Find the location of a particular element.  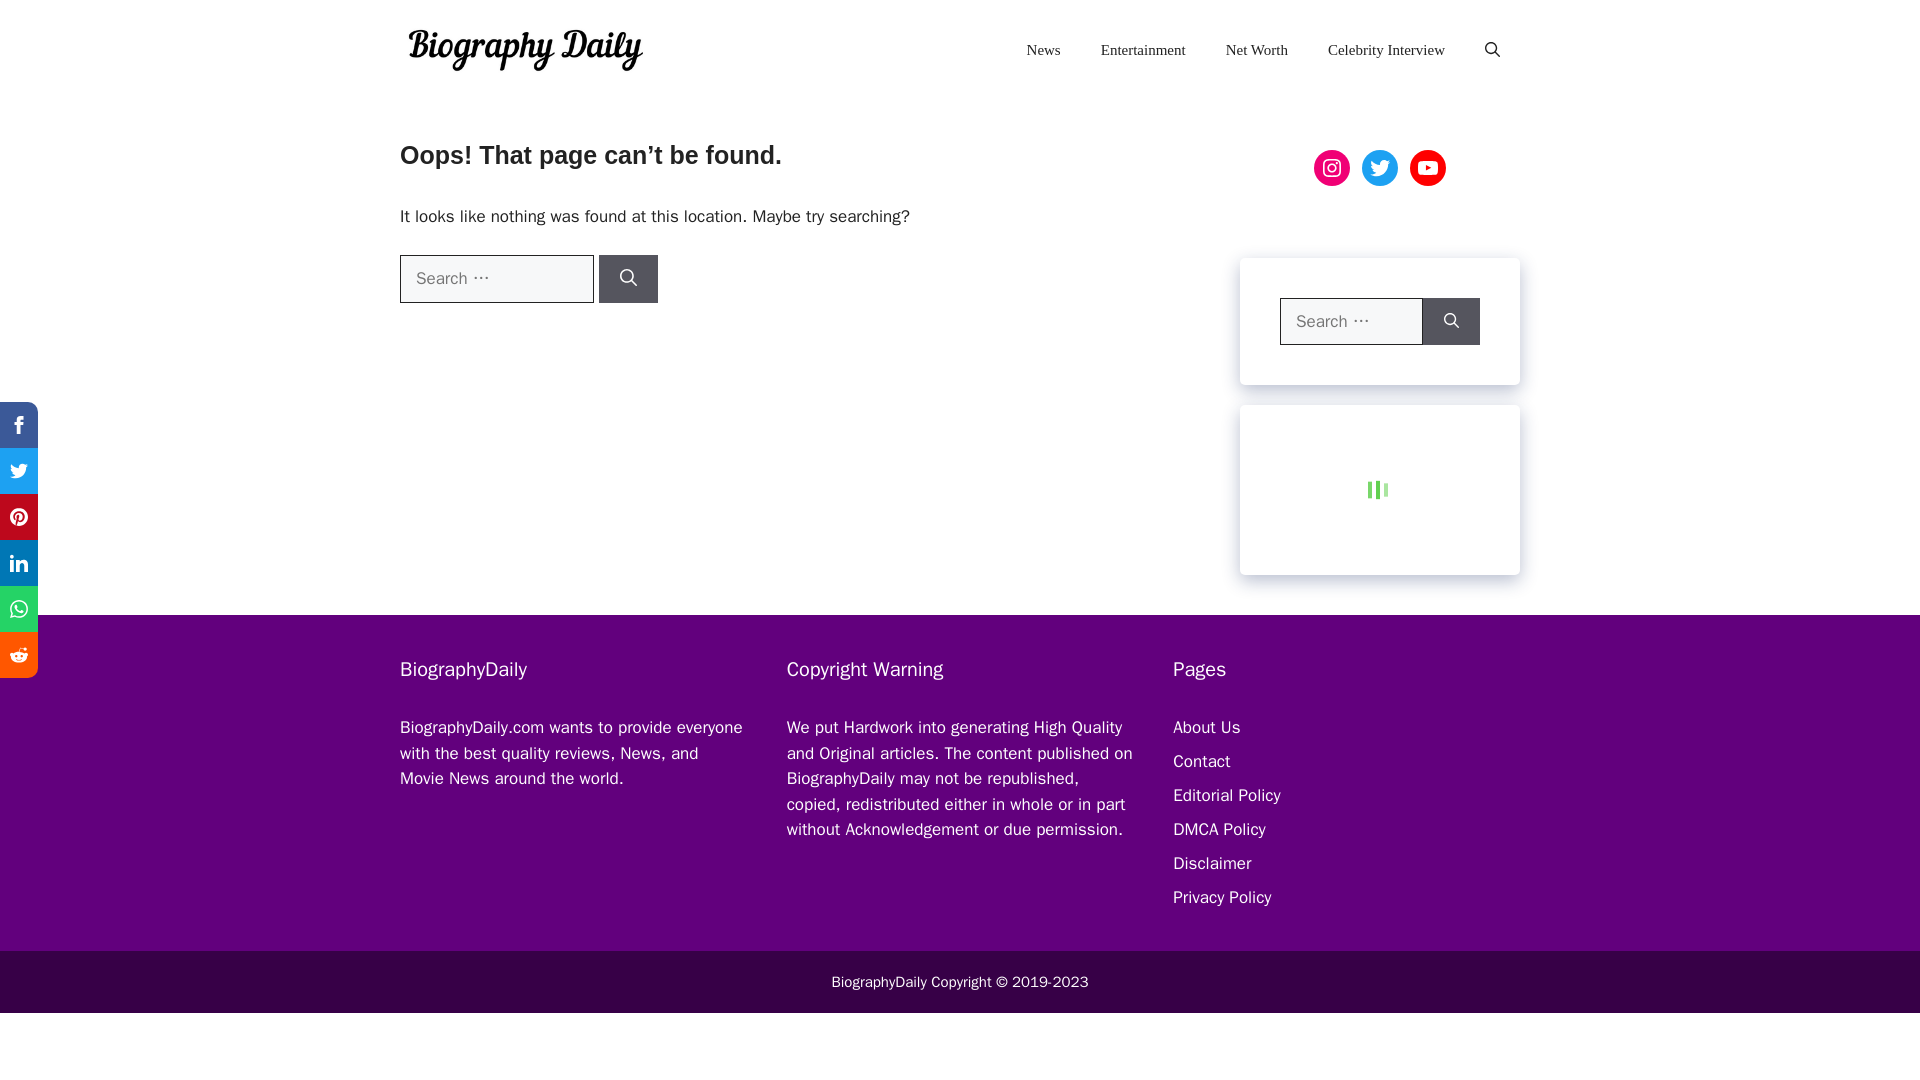

Search for: is located at coordinates (1351, 322).